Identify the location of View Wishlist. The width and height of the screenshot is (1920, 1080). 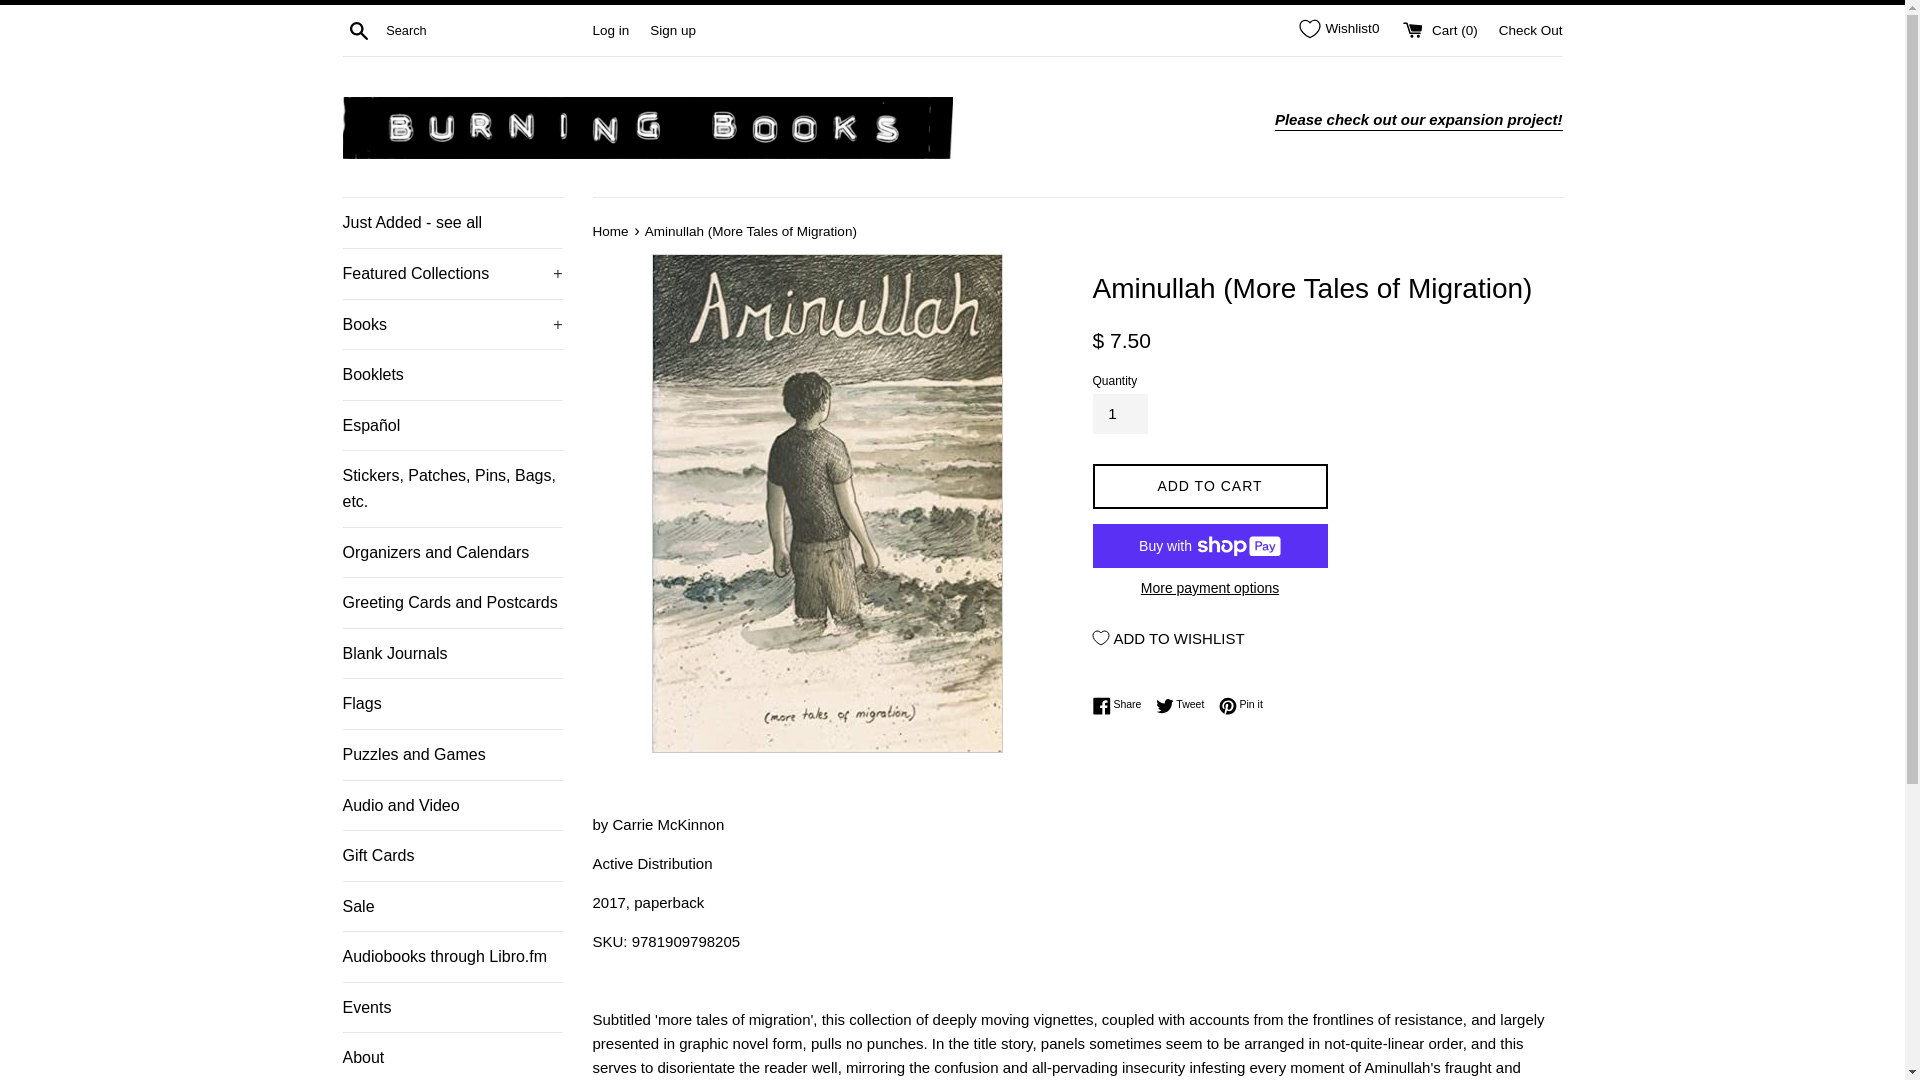
(1338, 28).